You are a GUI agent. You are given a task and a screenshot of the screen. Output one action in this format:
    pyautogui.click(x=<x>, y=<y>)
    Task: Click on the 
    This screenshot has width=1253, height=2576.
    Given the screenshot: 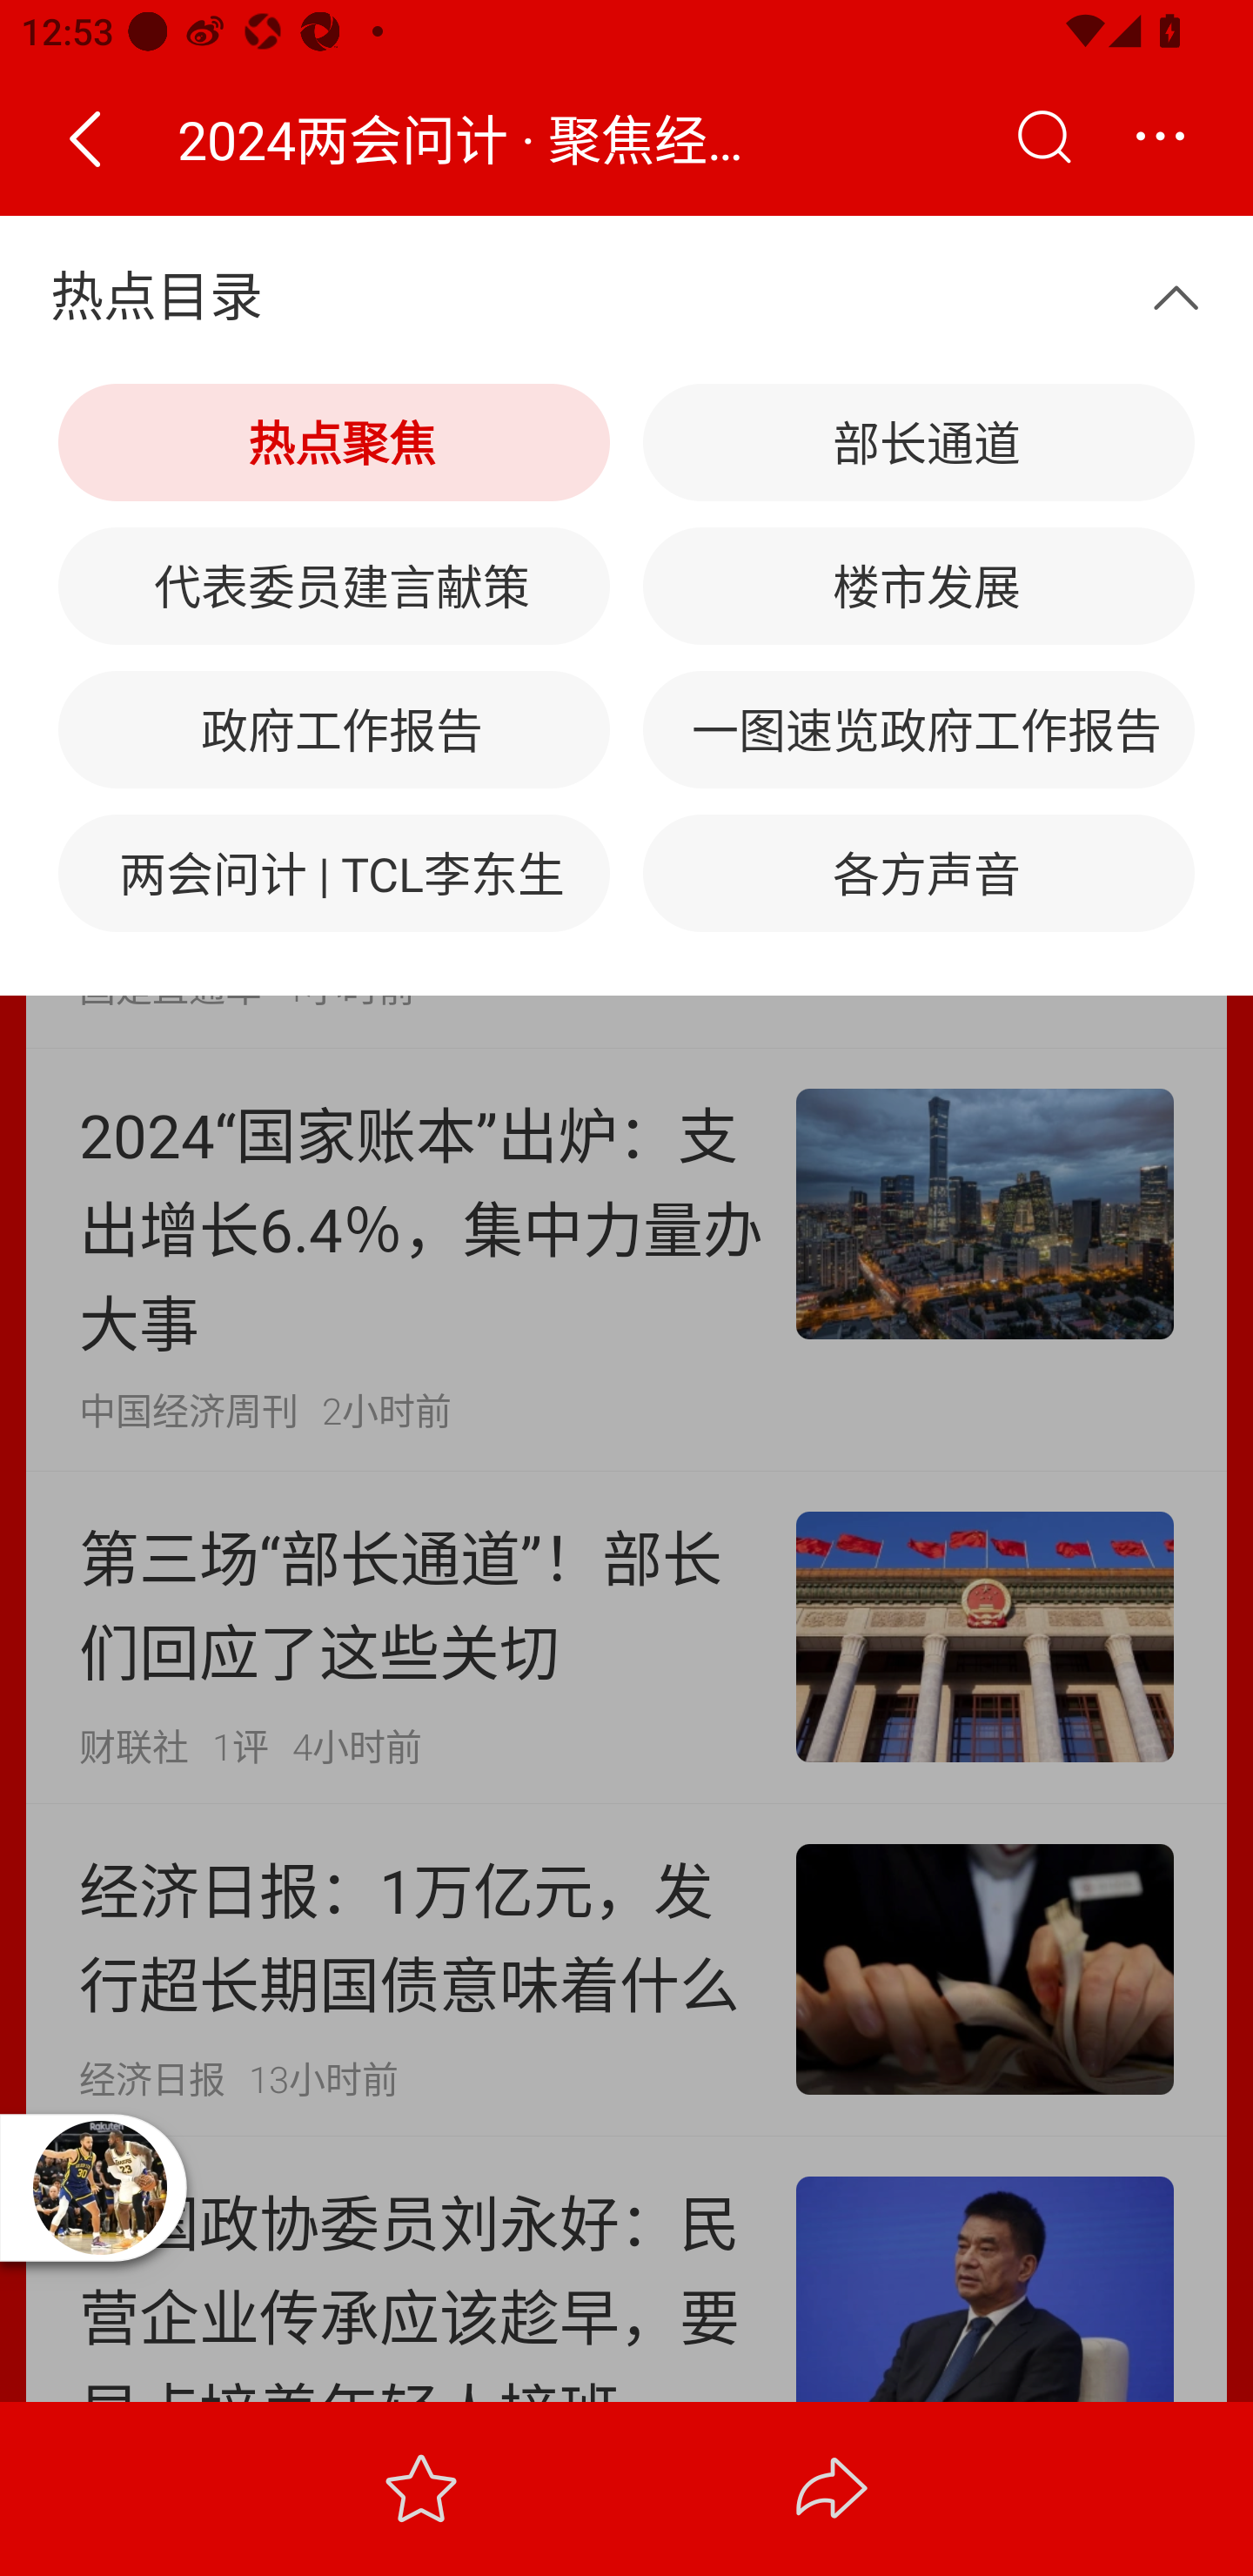 What is the action you would take?
    pyautogui.click(x=1190, y=299)
    